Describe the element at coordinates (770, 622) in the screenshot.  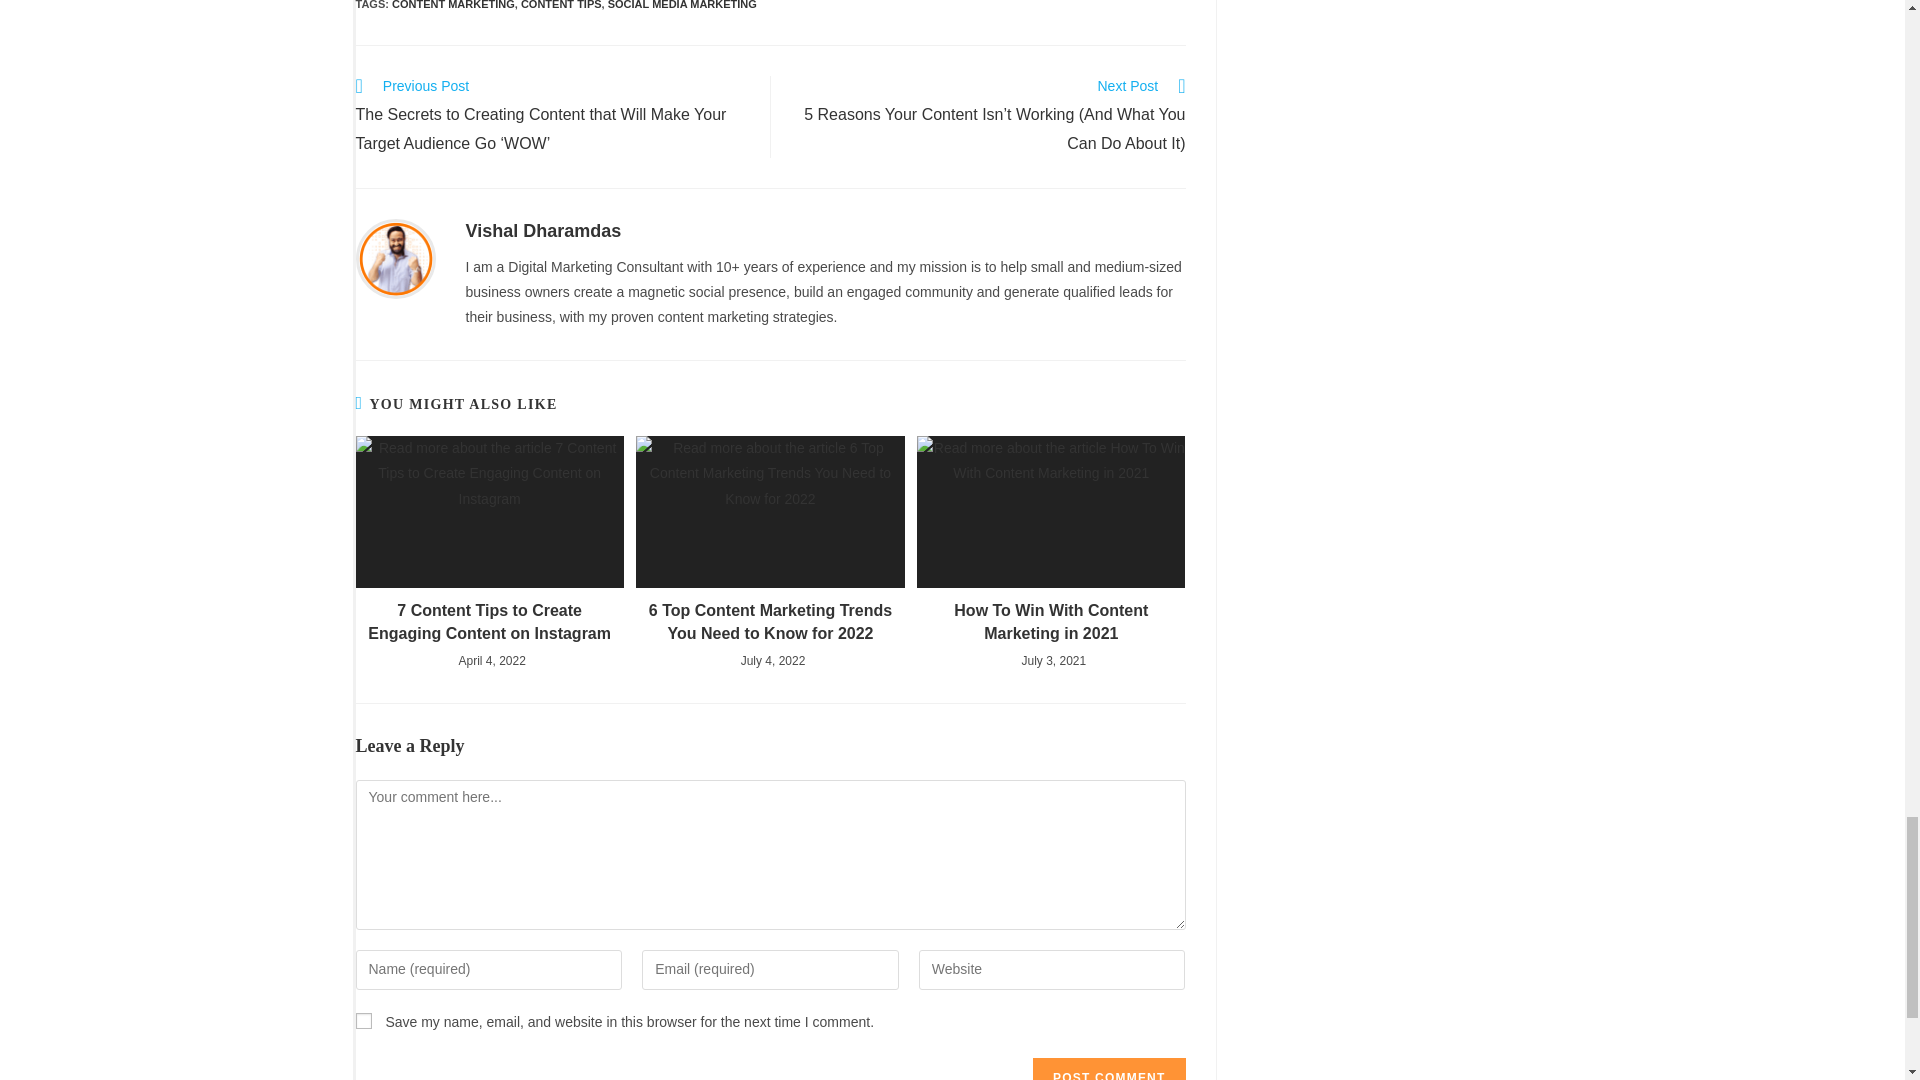
I see `6 Top Content Marketing Trends You Need to Know for 2022` at that location.